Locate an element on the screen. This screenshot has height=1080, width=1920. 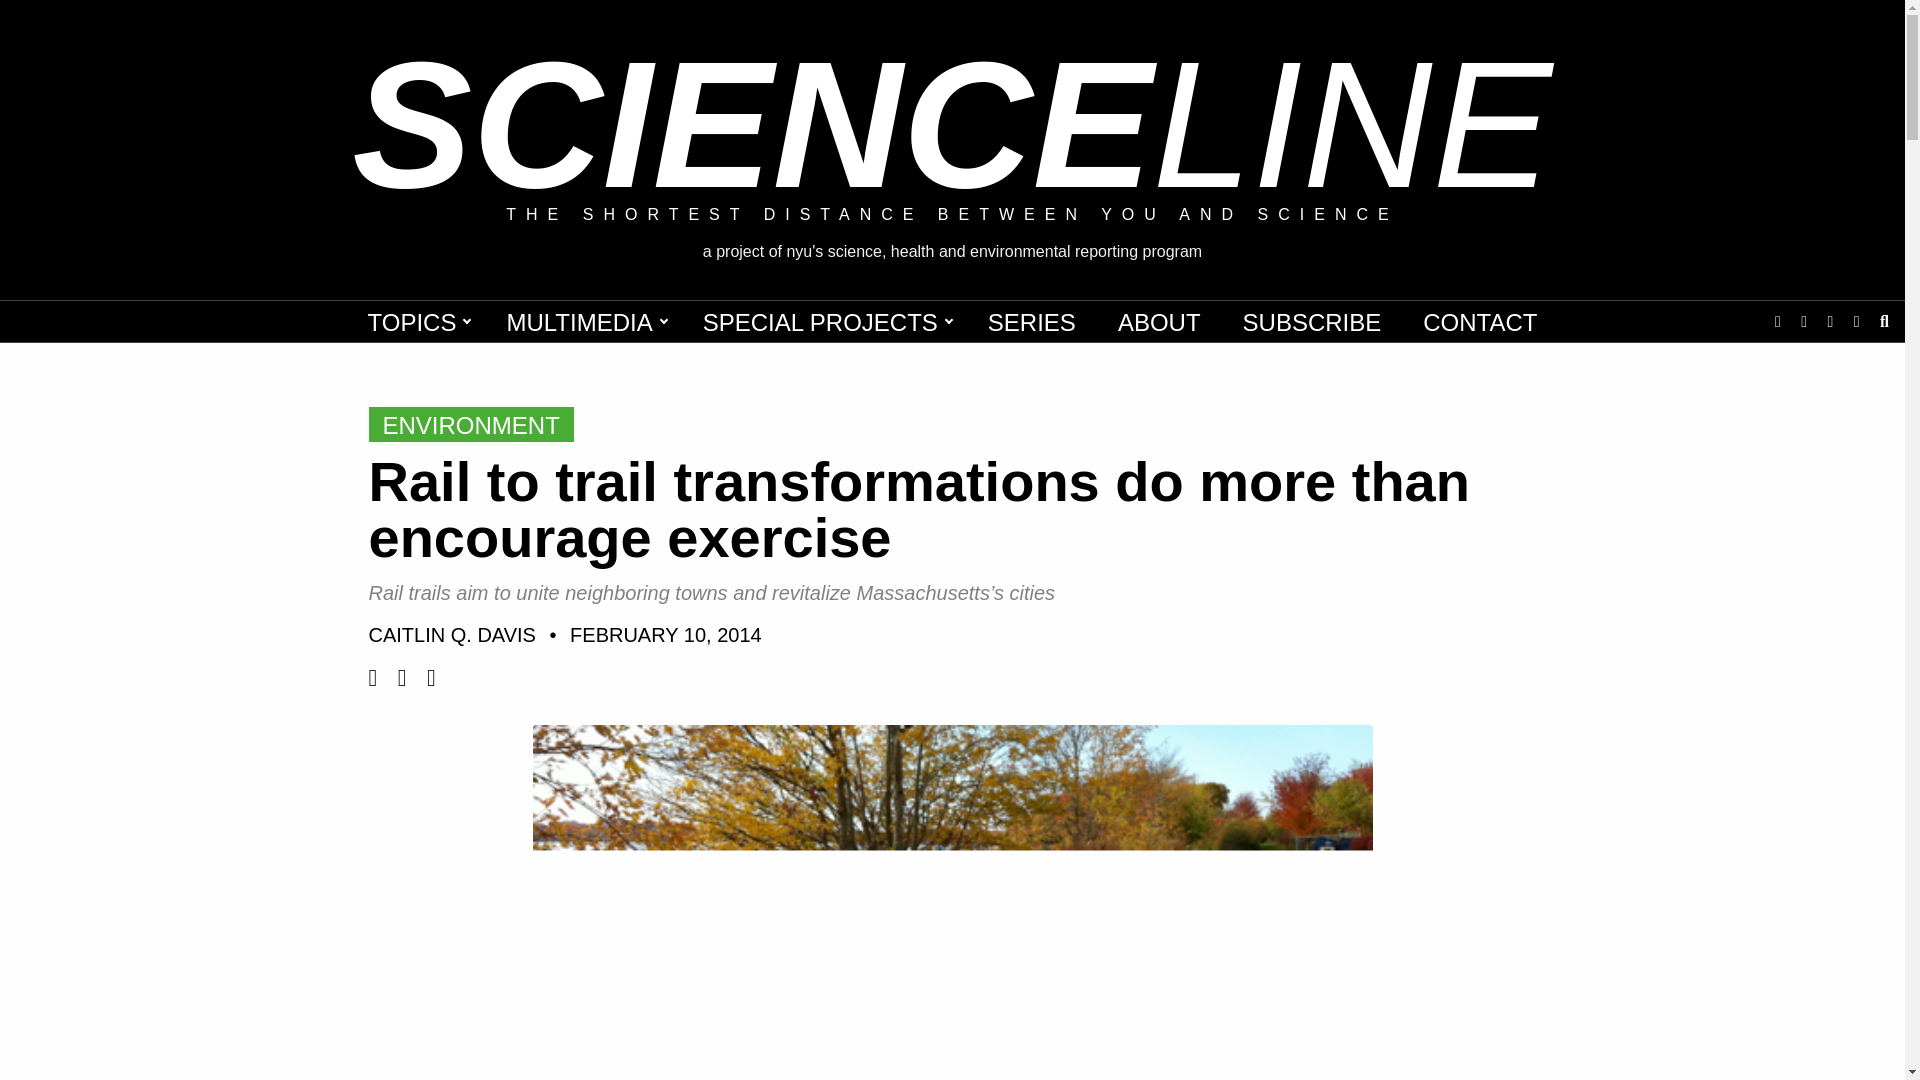
Posts by Caitlin Q. Davis is located at coordinates (452, 634).